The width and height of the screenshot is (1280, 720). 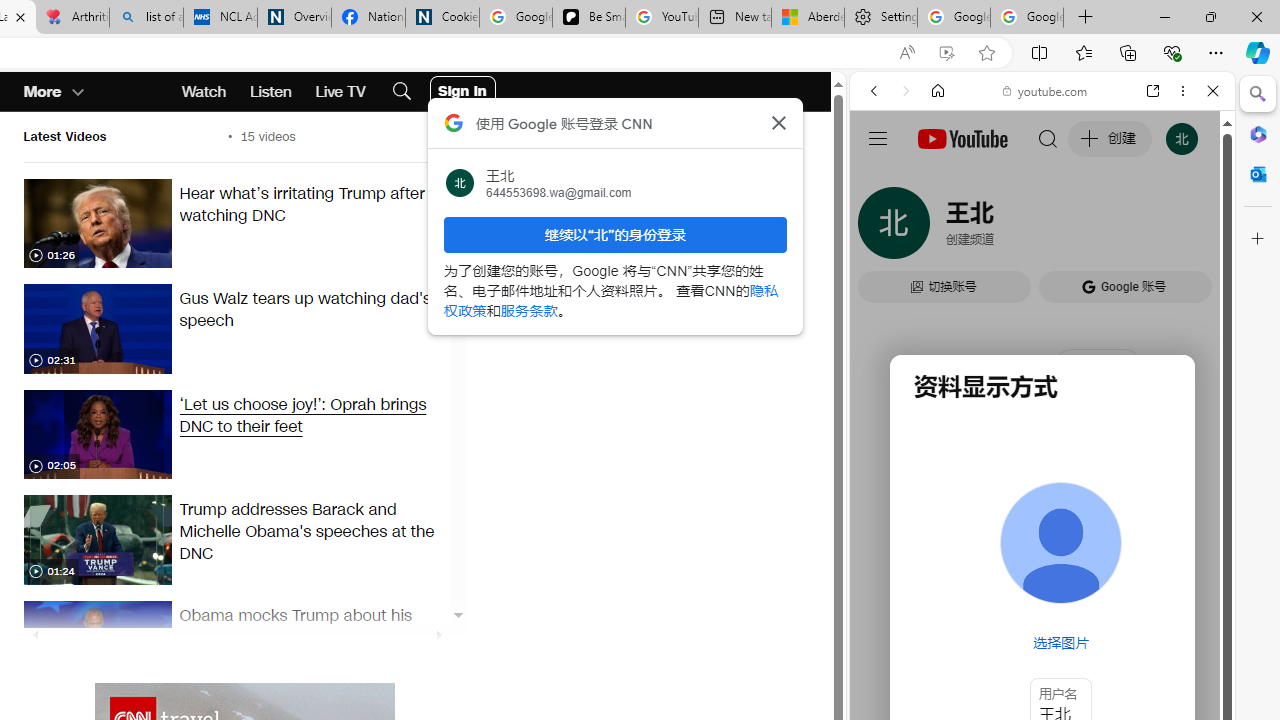 I want to click on User Account Log In Button, so click(x=462, y=92).